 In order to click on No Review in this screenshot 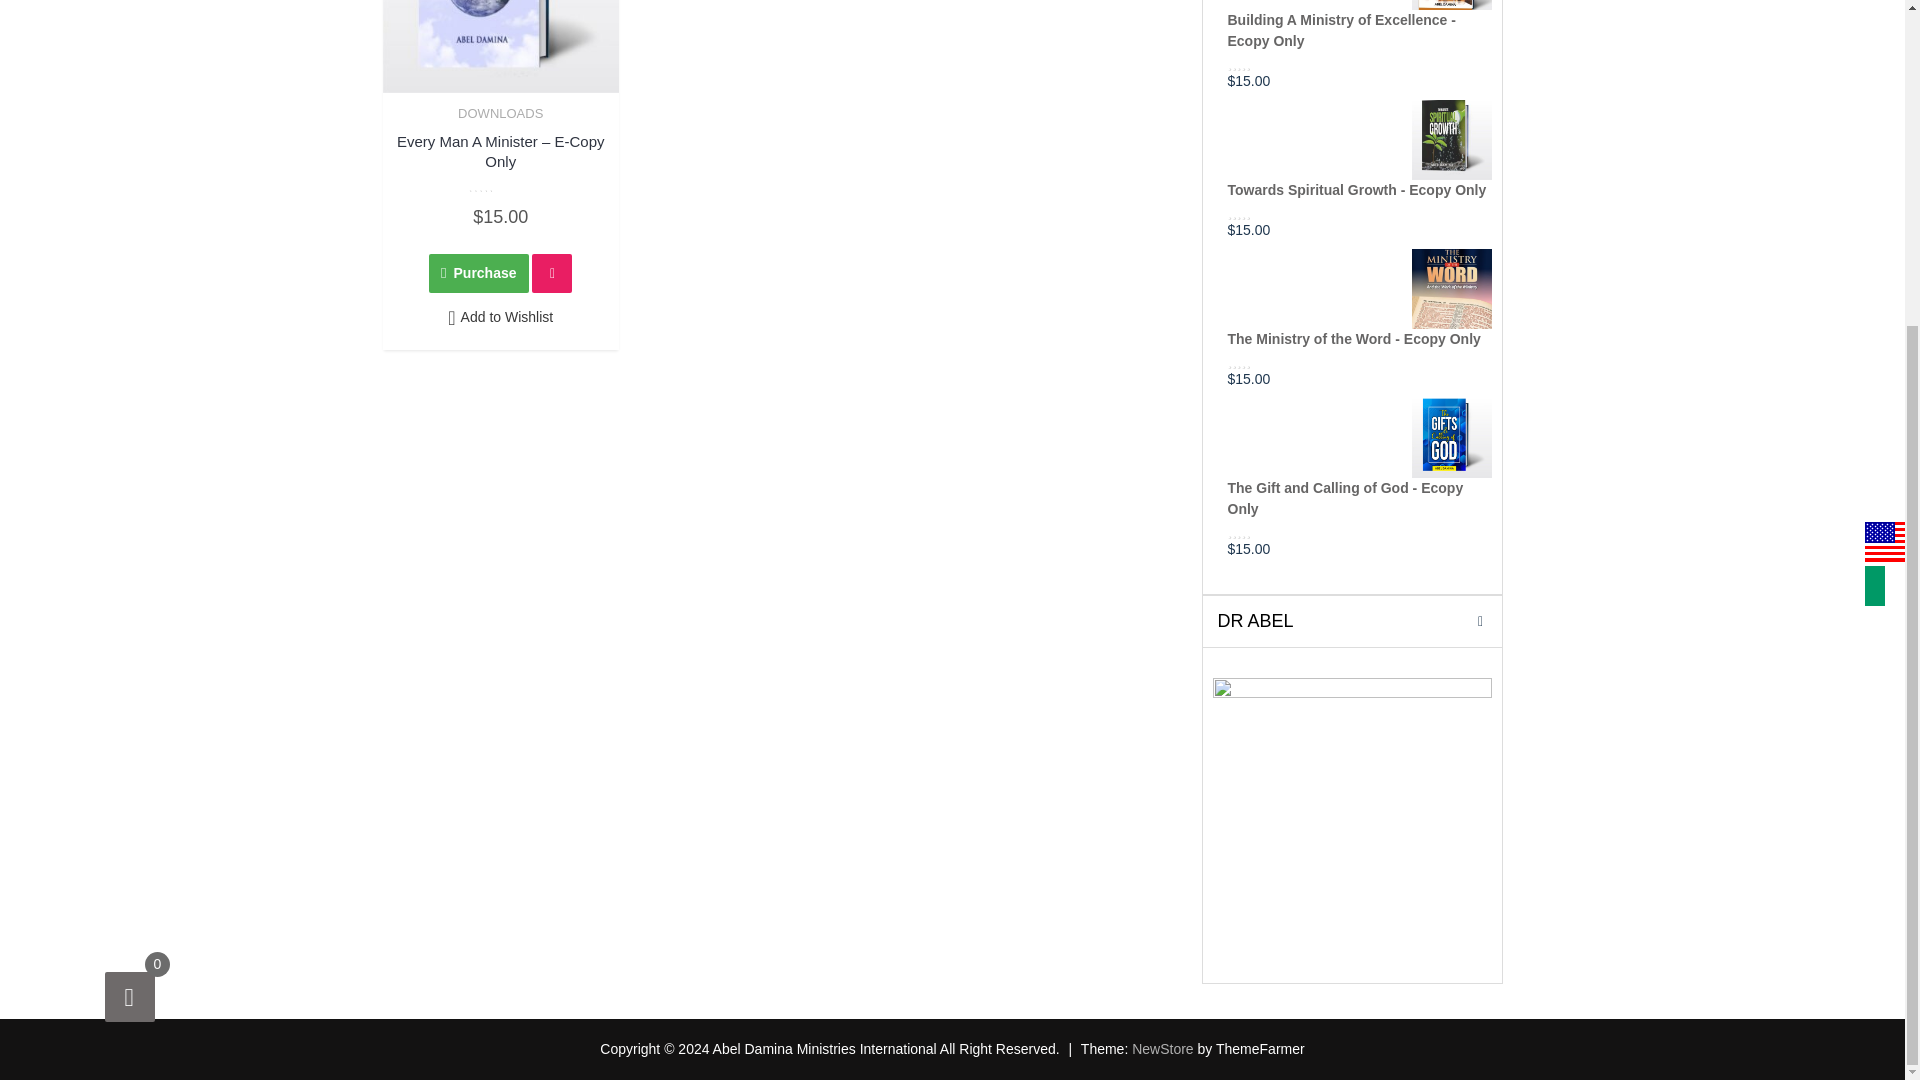, I will do `click(1266, 63)`.